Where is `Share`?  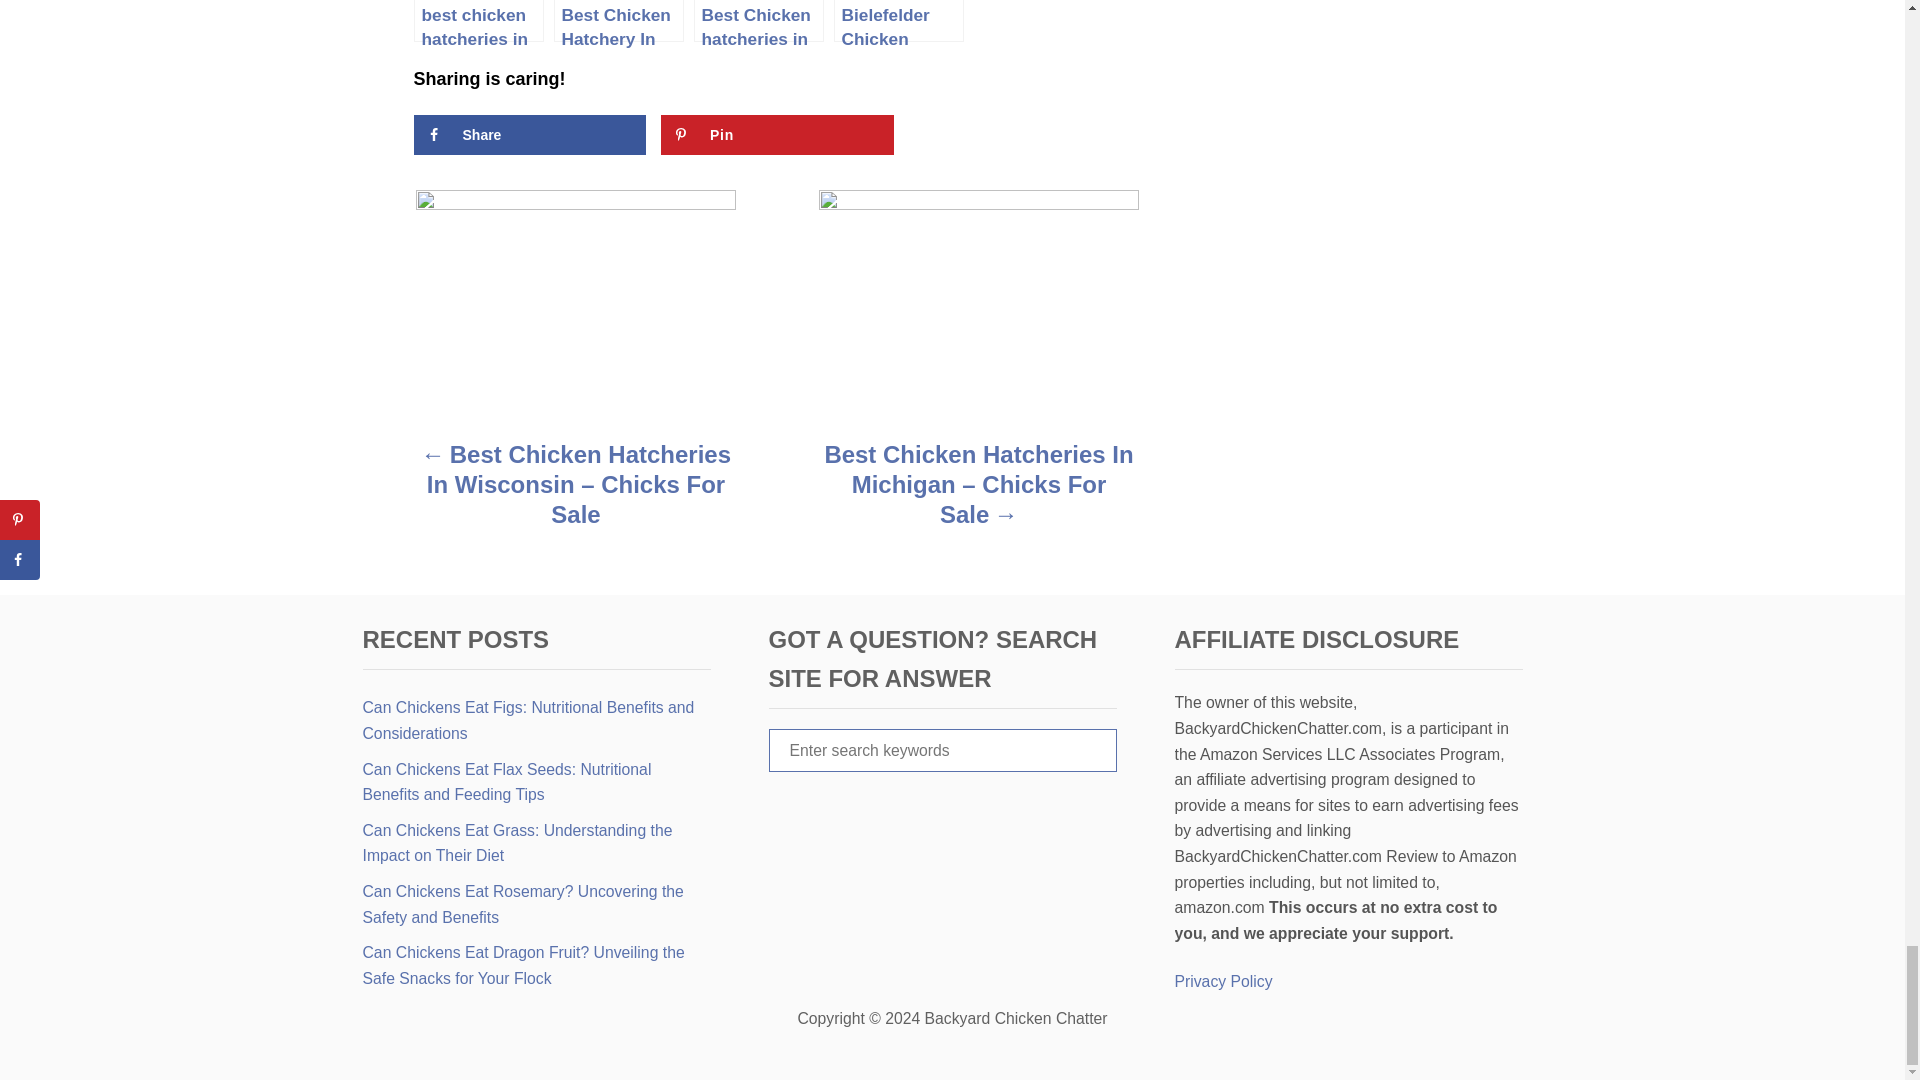
Share is located at coordinates (530, 134).